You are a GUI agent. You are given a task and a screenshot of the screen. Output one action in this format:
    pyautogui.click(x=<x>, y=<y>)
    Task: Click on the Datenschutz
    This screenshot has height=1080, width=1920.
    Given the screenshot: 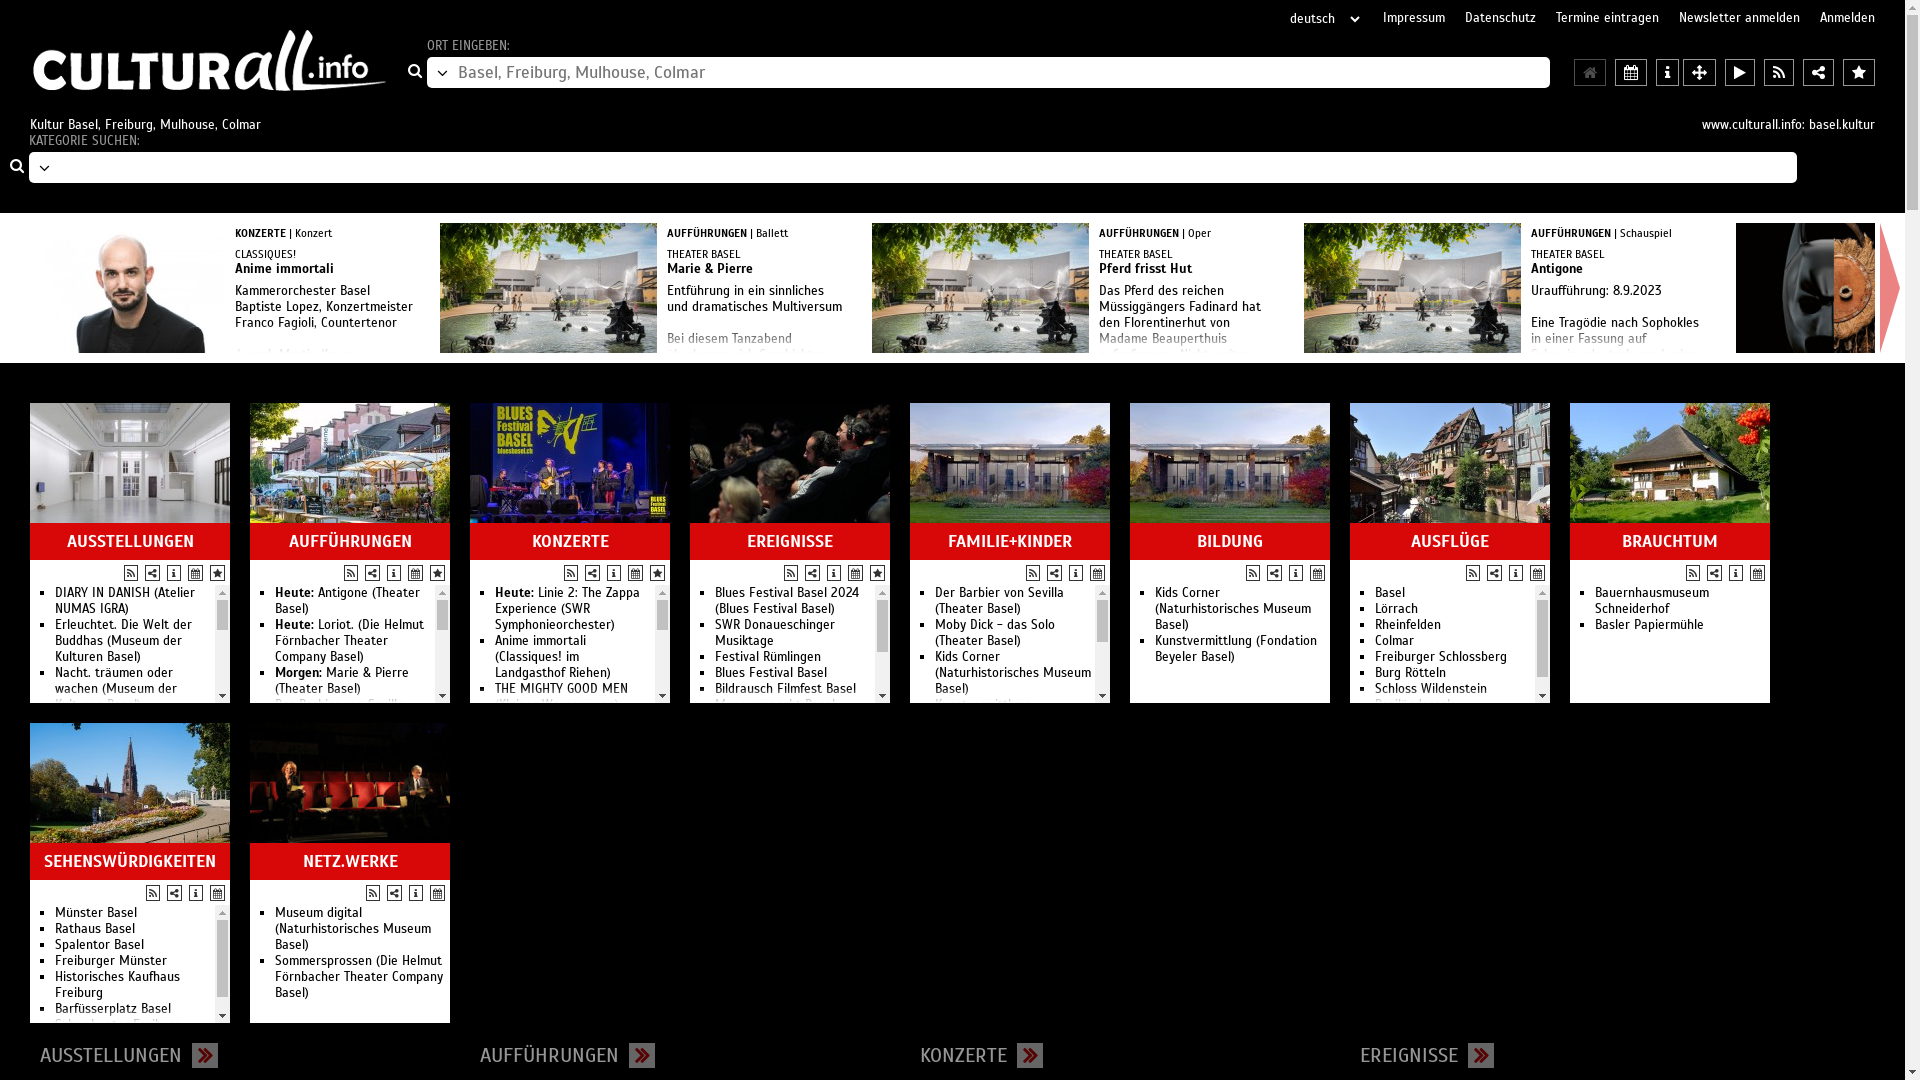 What is the action you would take?
    pyautogui.click(x=1500, y=19)
    